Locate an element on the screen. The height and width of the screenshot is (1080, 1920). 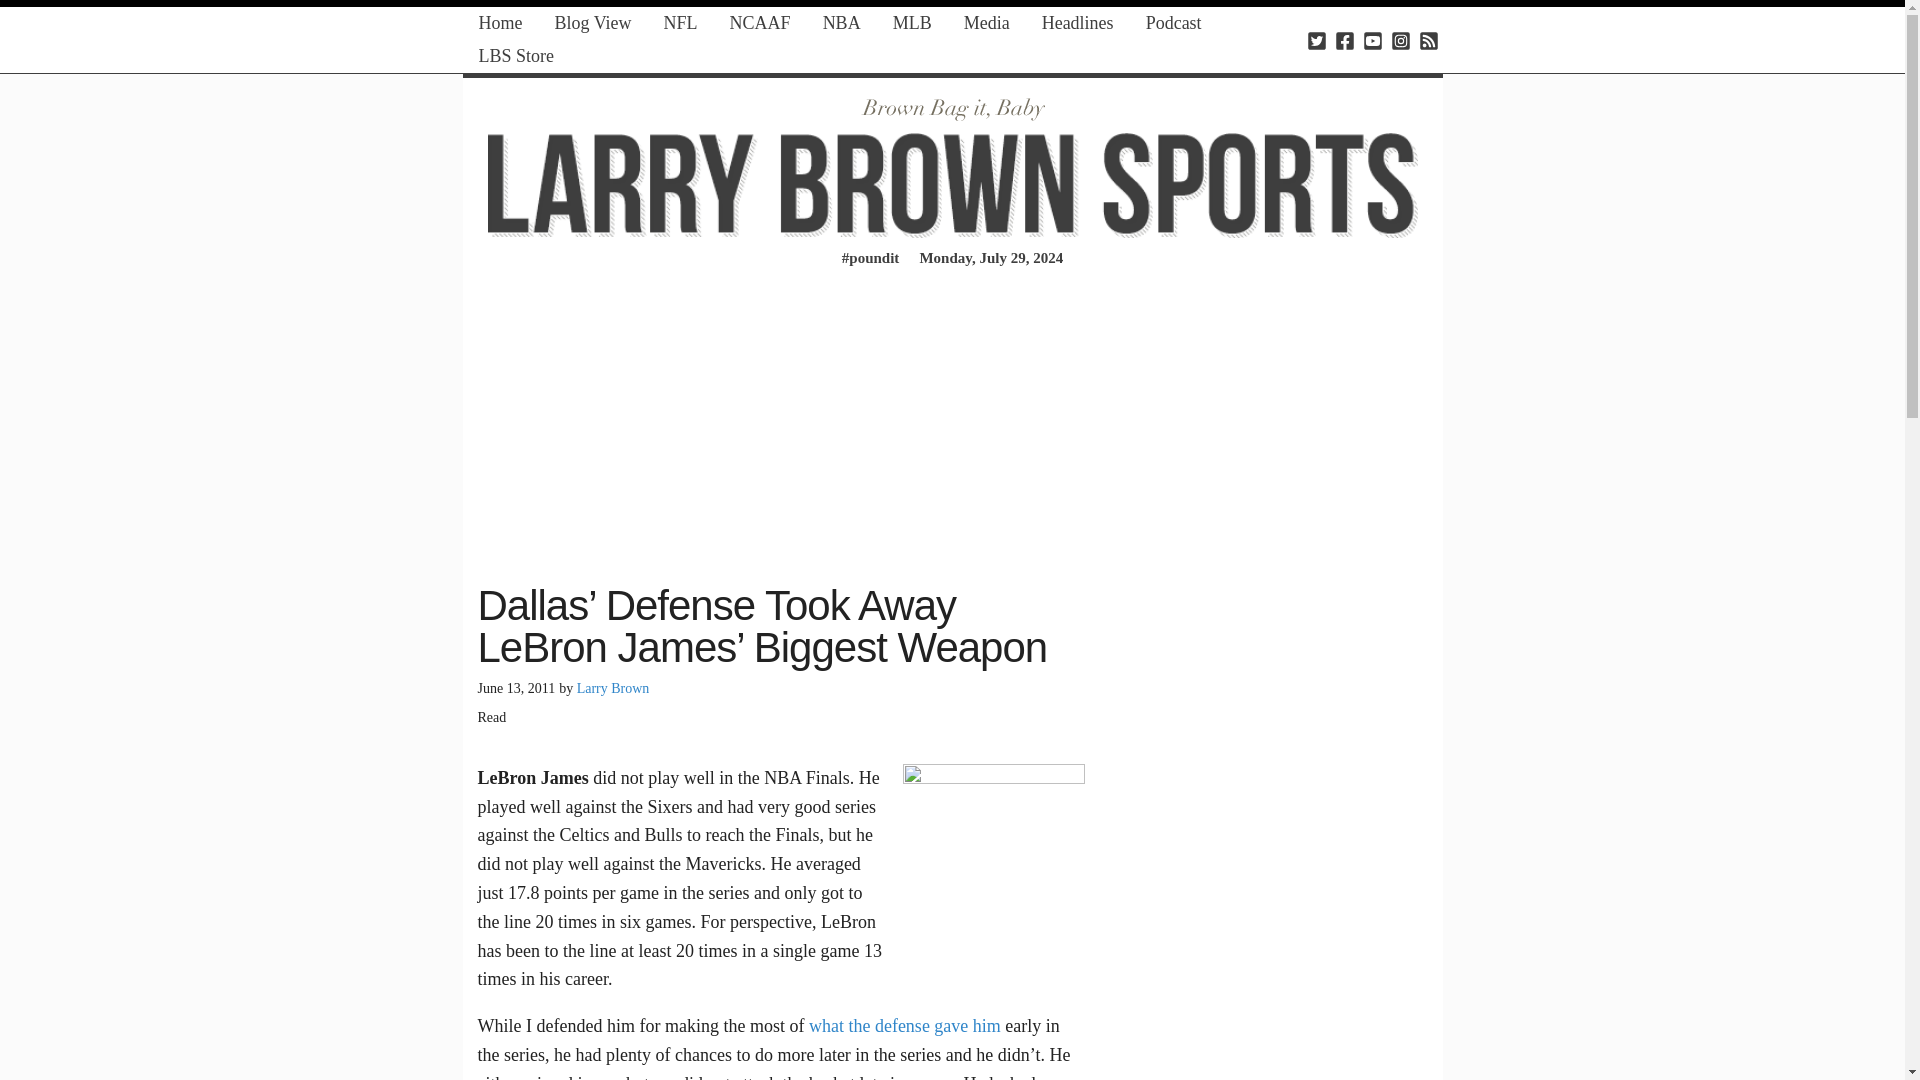
Media is located at coordinates (986, 22).